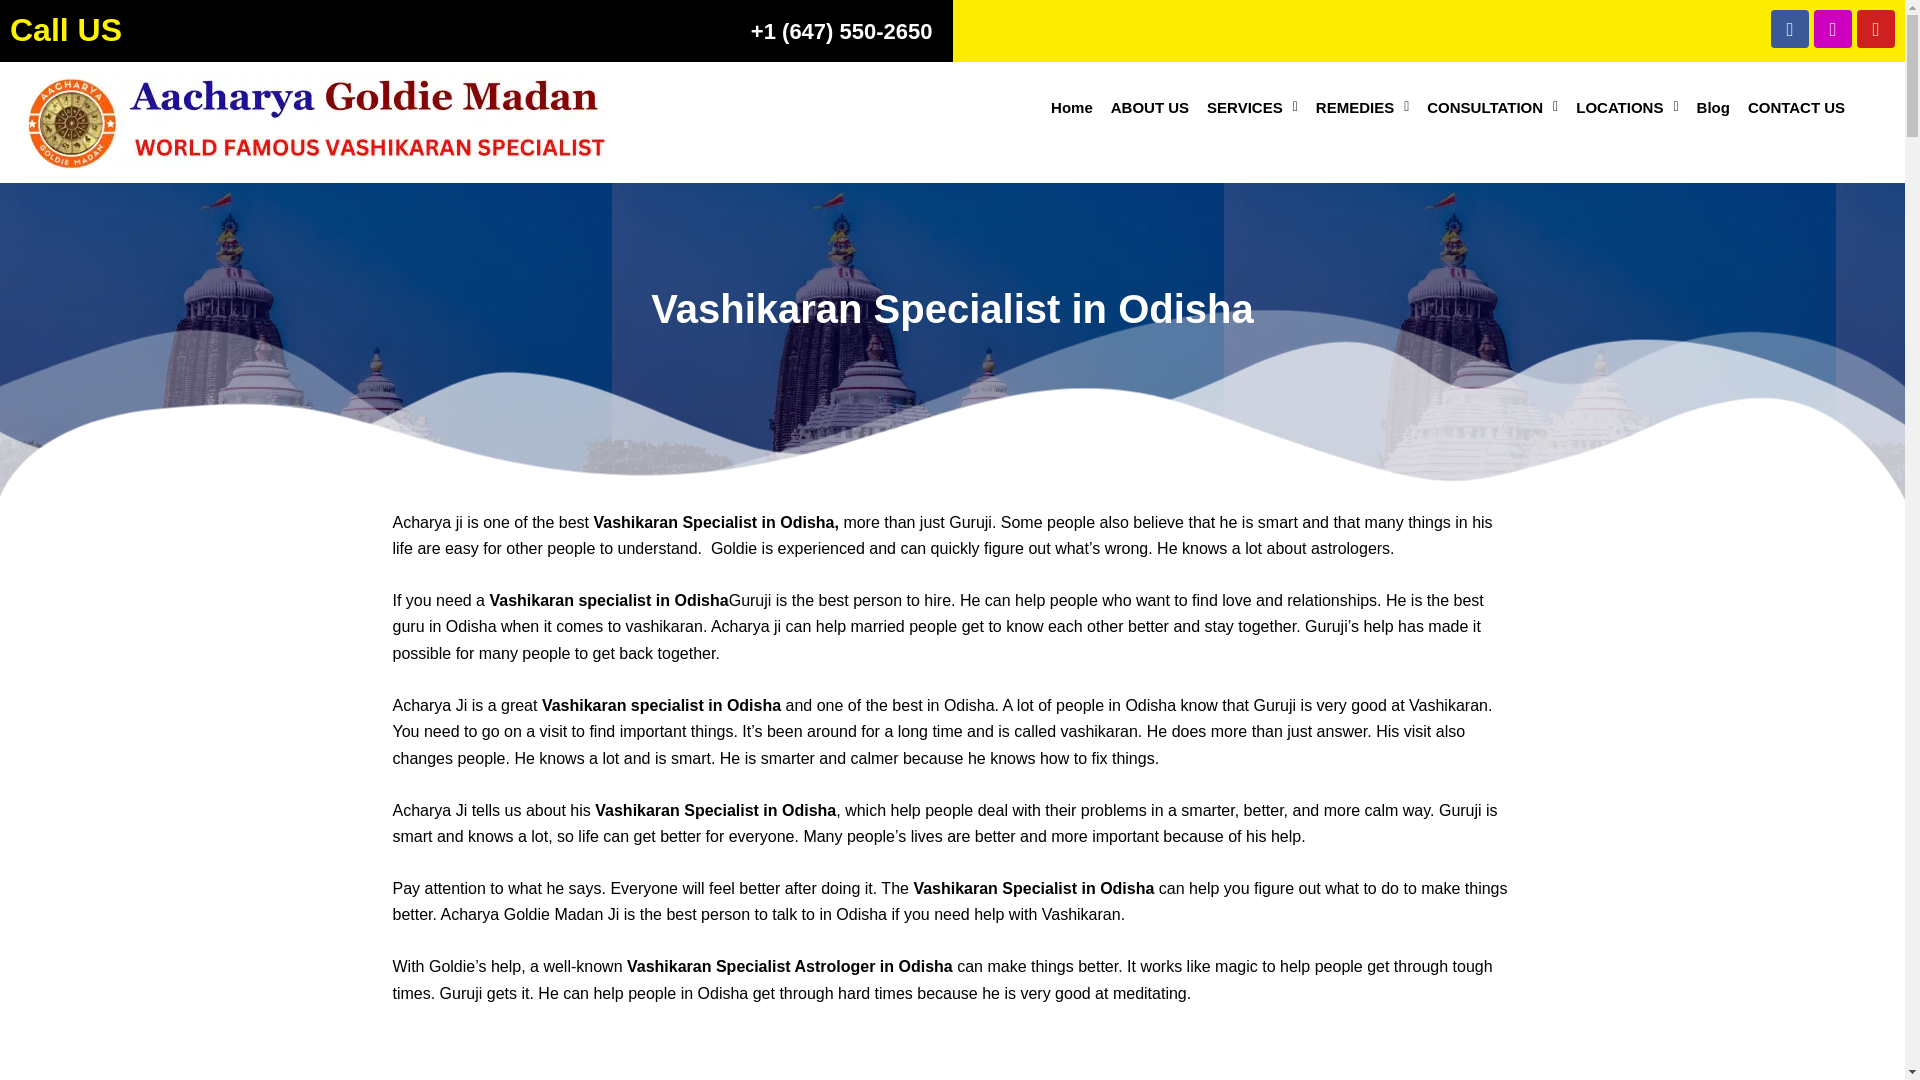 This screenshot has width=1920, height=1080. I want to click on Youtube, so click(1876, 28).